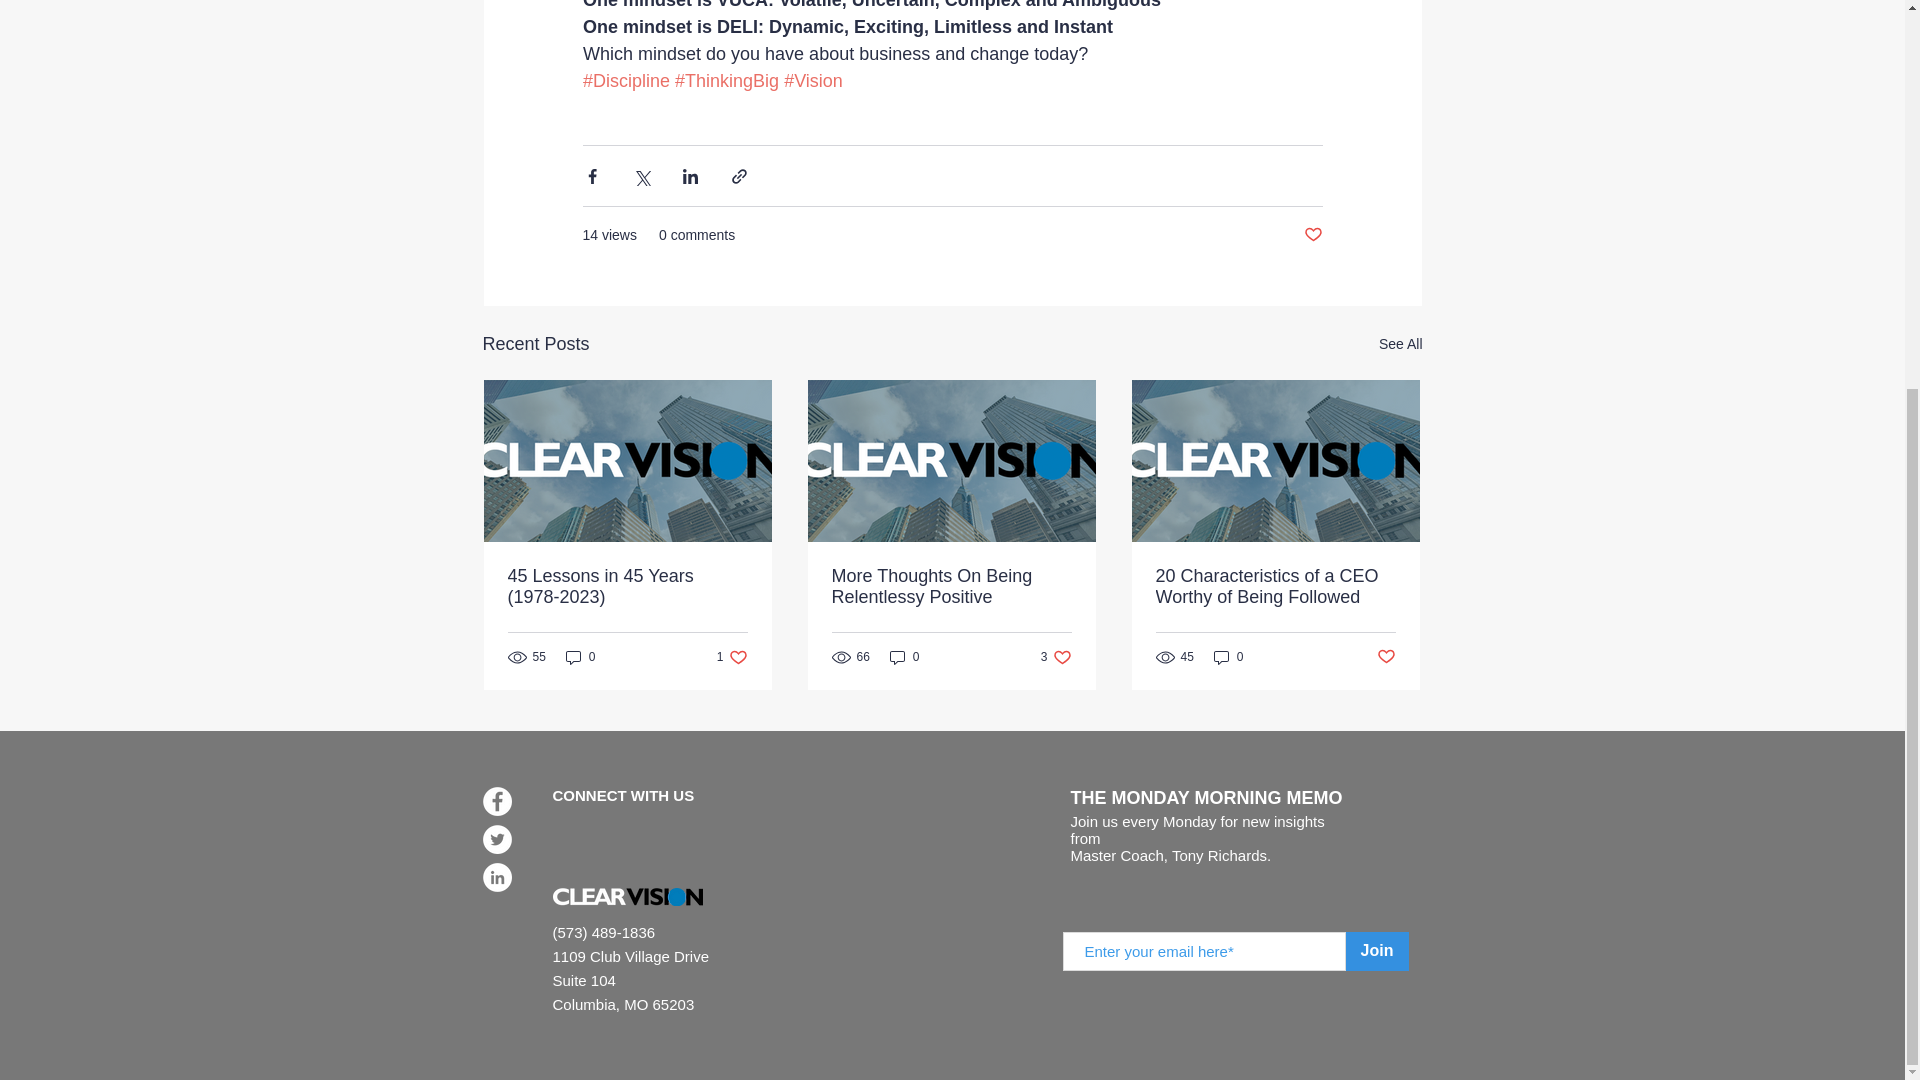  What do you see at coordinates (1386, 657) in the screenshot?
I see `See All` at bounding box center [1386, 657].